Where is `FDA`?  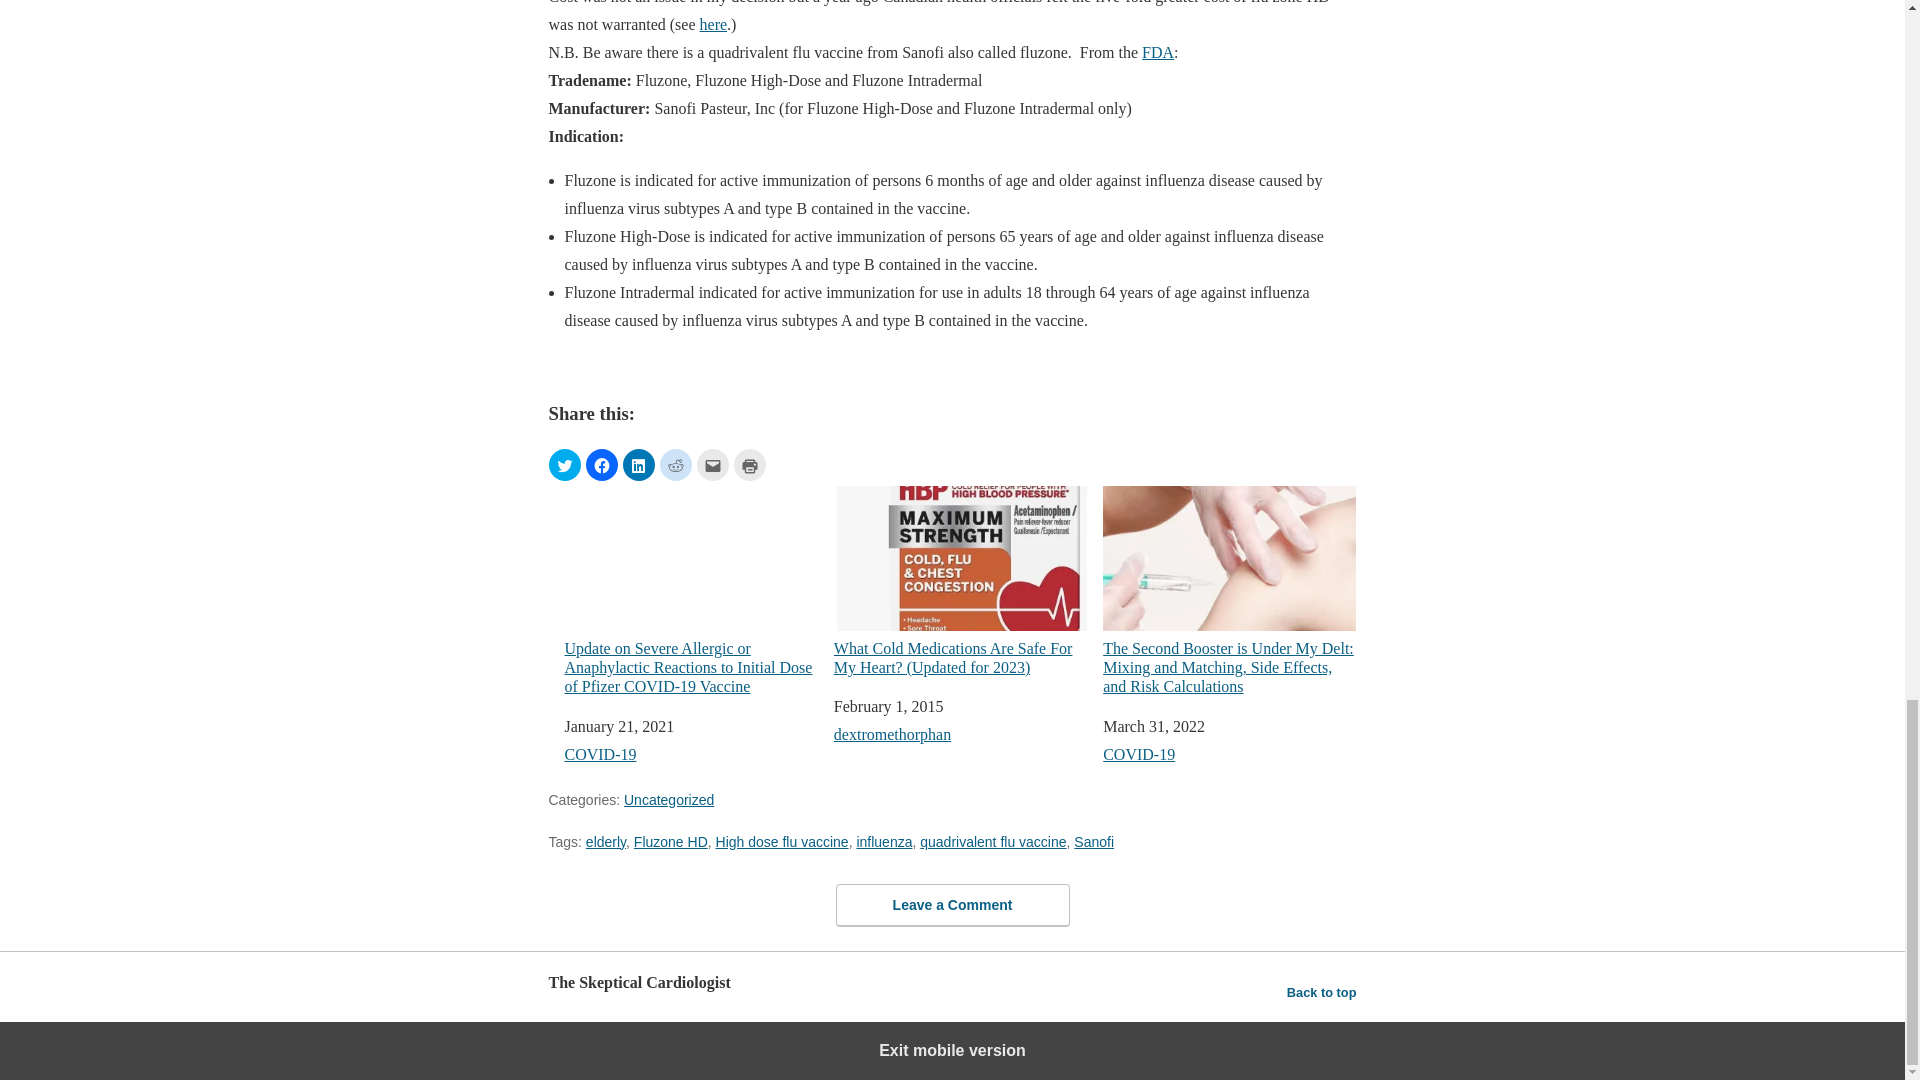 FDA is located at coordinates (1158, 52).